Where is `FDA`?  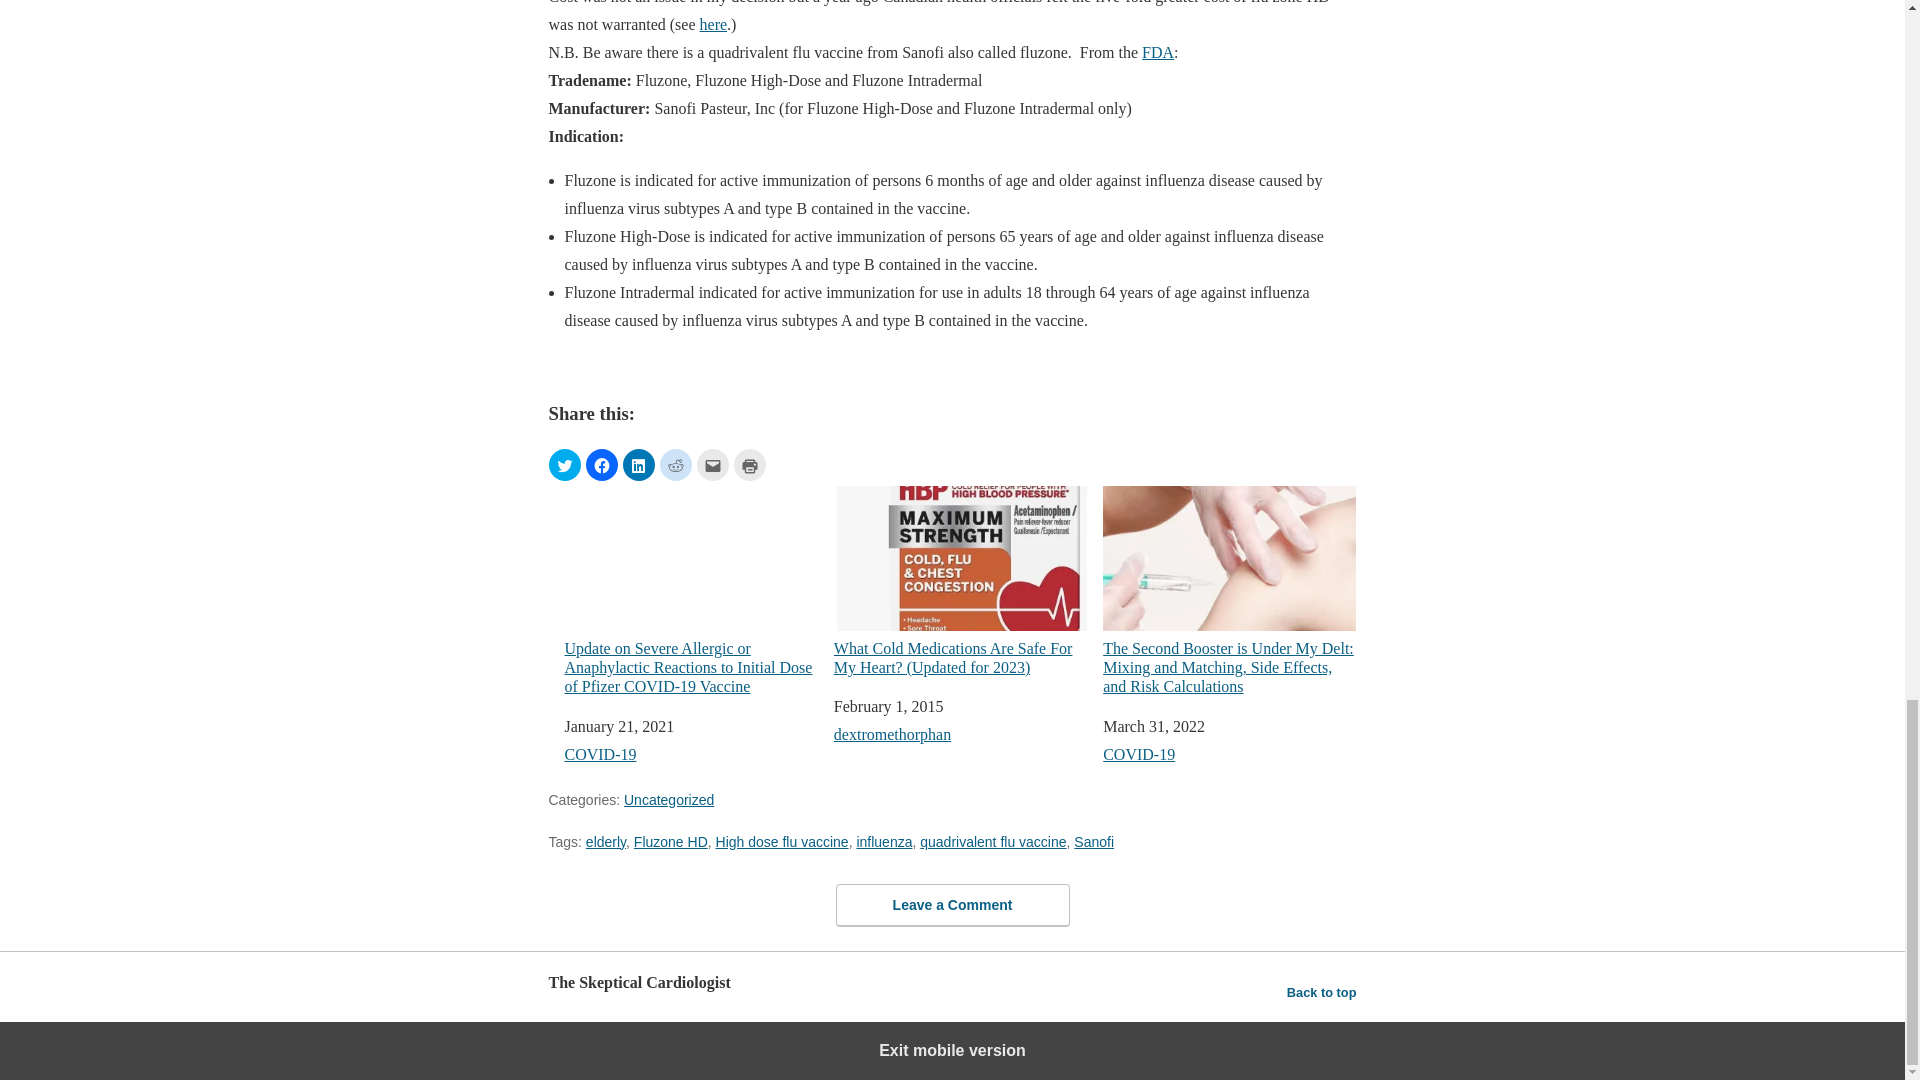 FDA is located at coordinates (1158, 52).